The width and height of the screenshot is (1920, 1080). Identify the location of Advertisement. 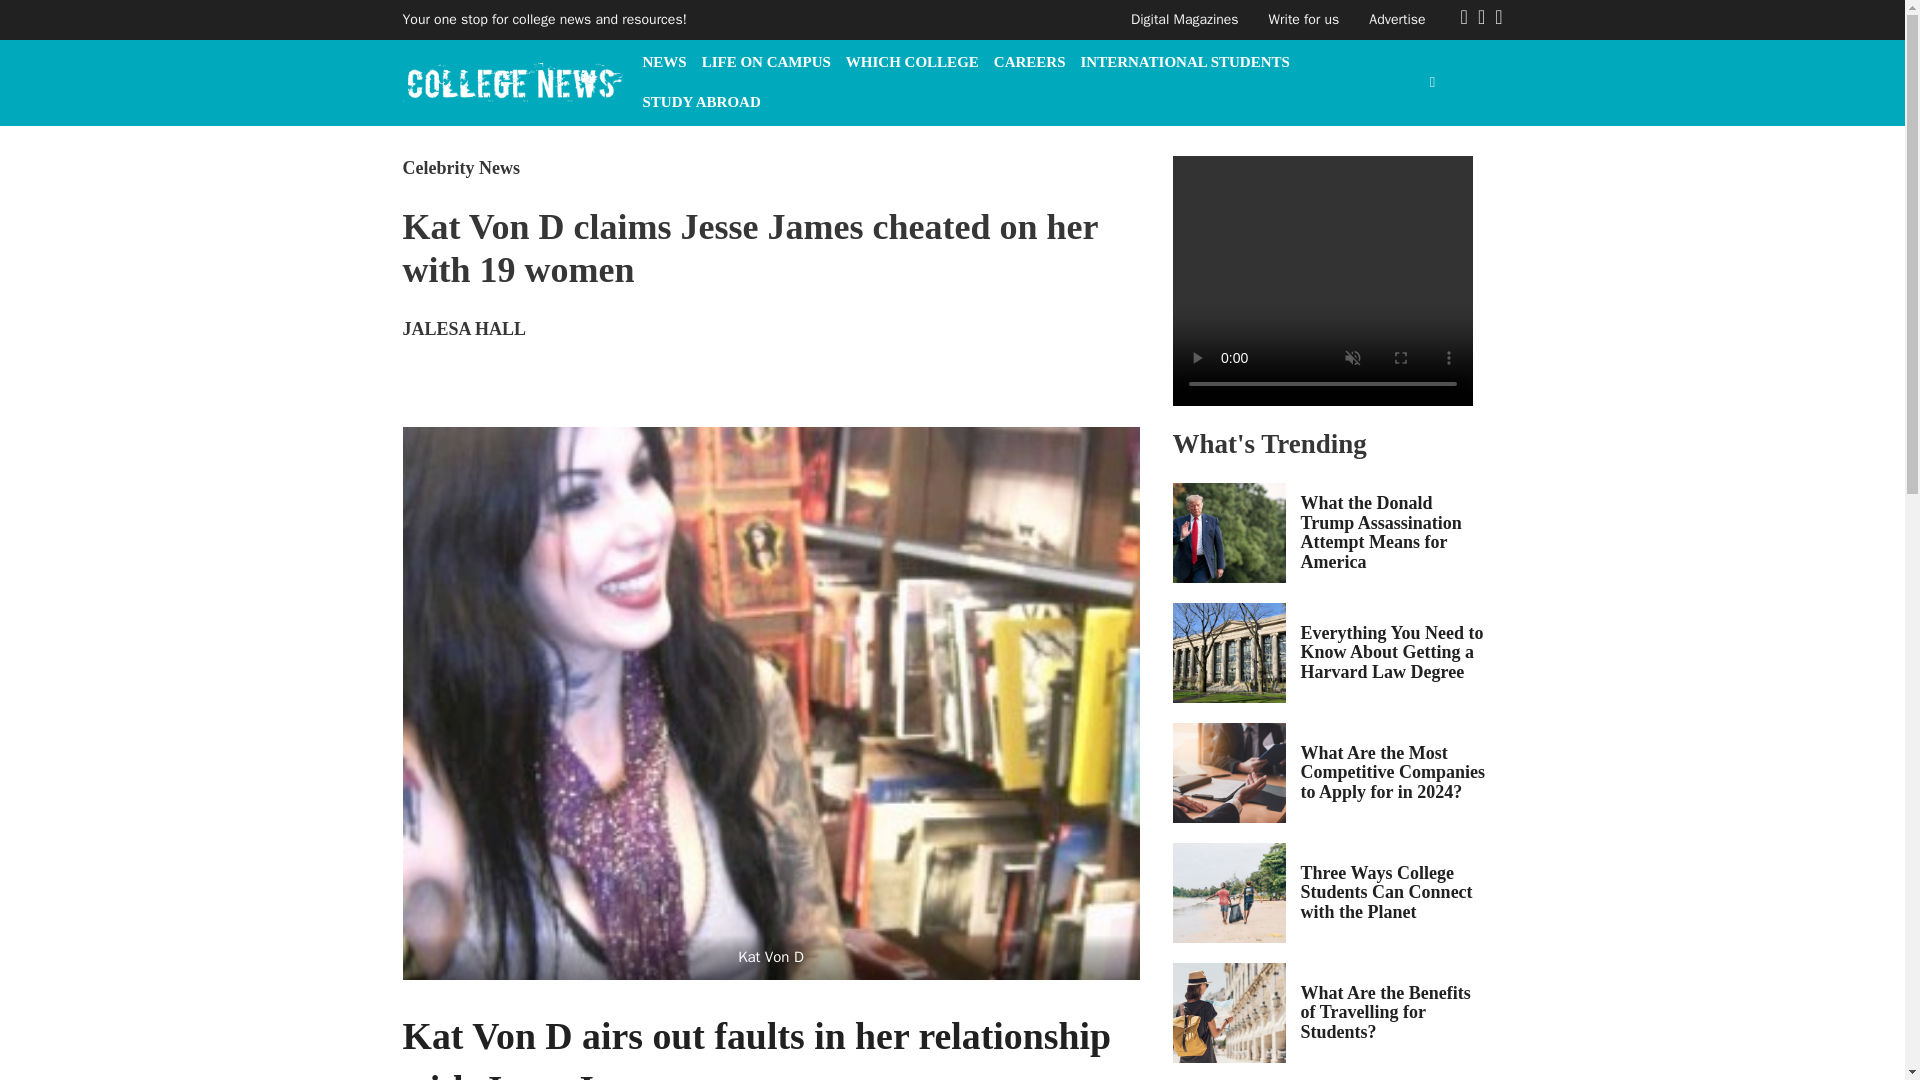
(1322, 782).